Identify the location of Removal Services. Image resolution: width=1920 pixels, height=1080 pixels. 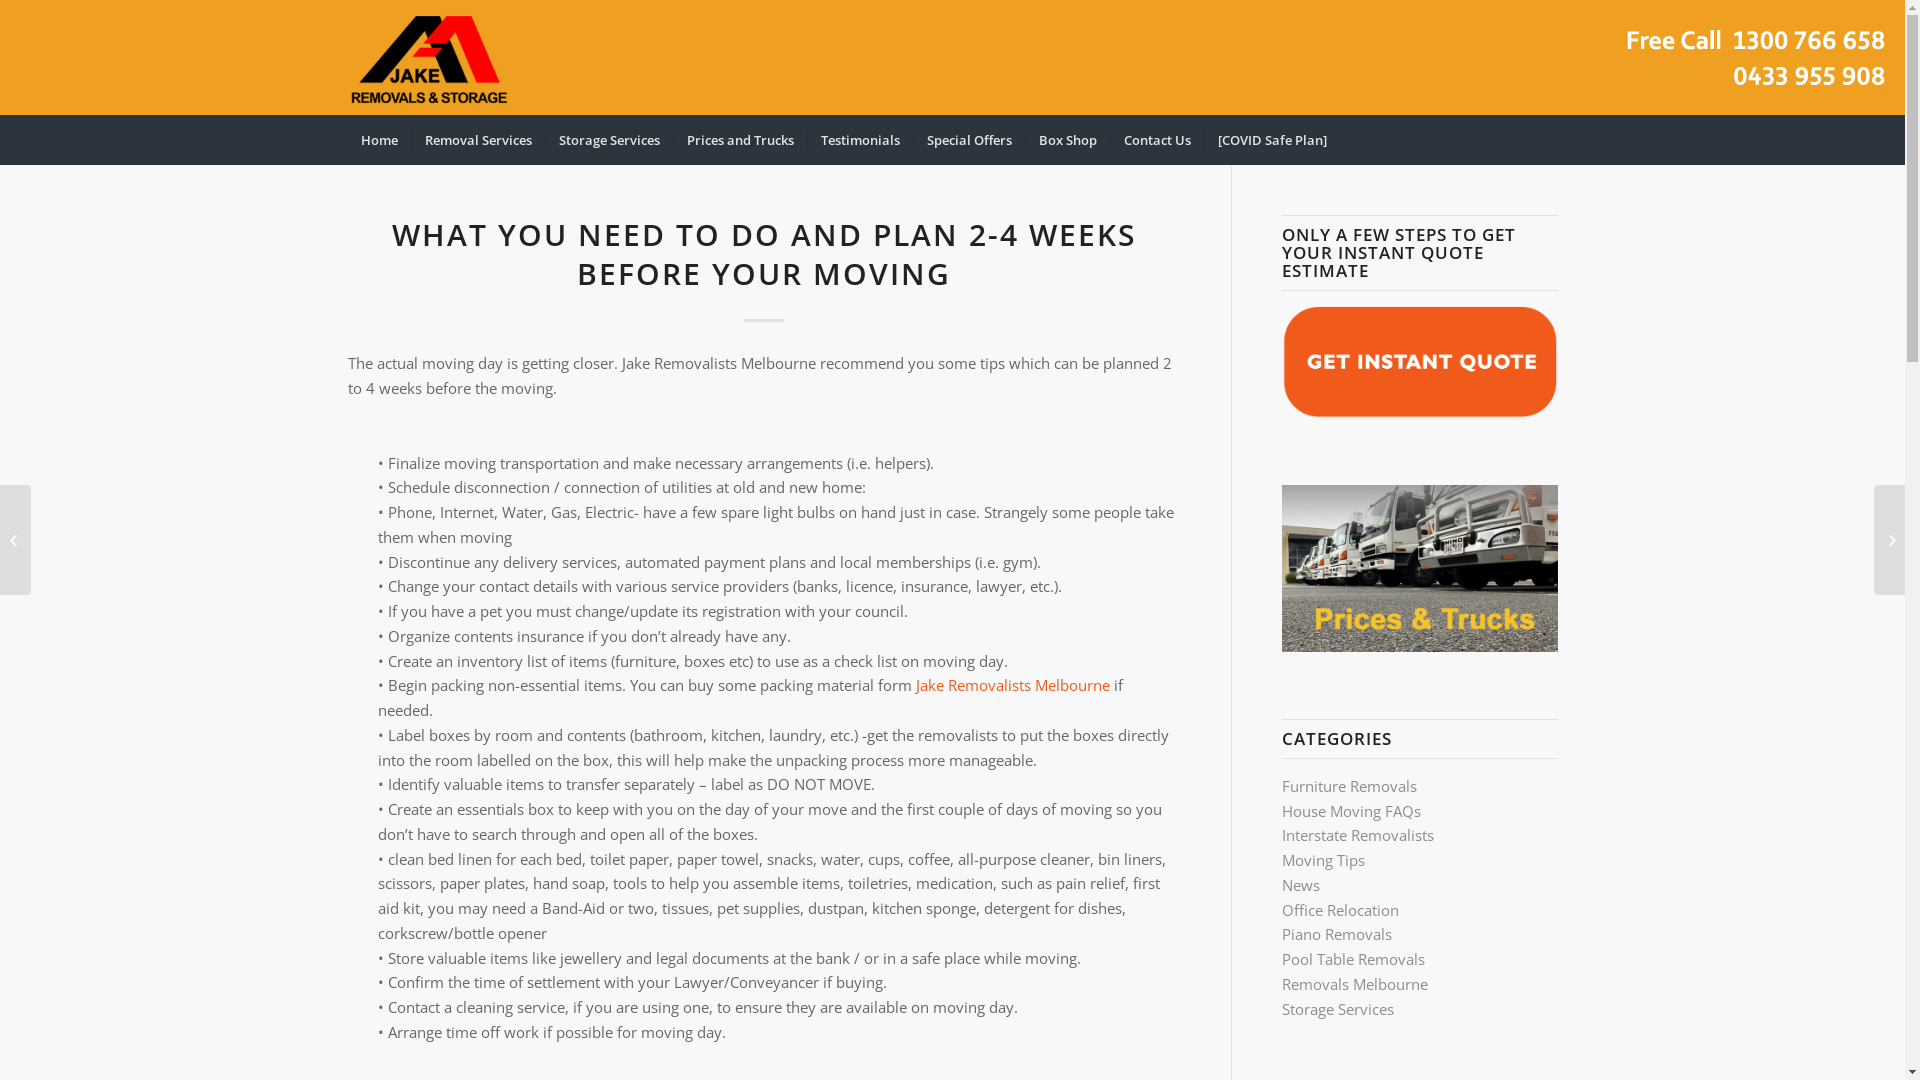
(477, 140).